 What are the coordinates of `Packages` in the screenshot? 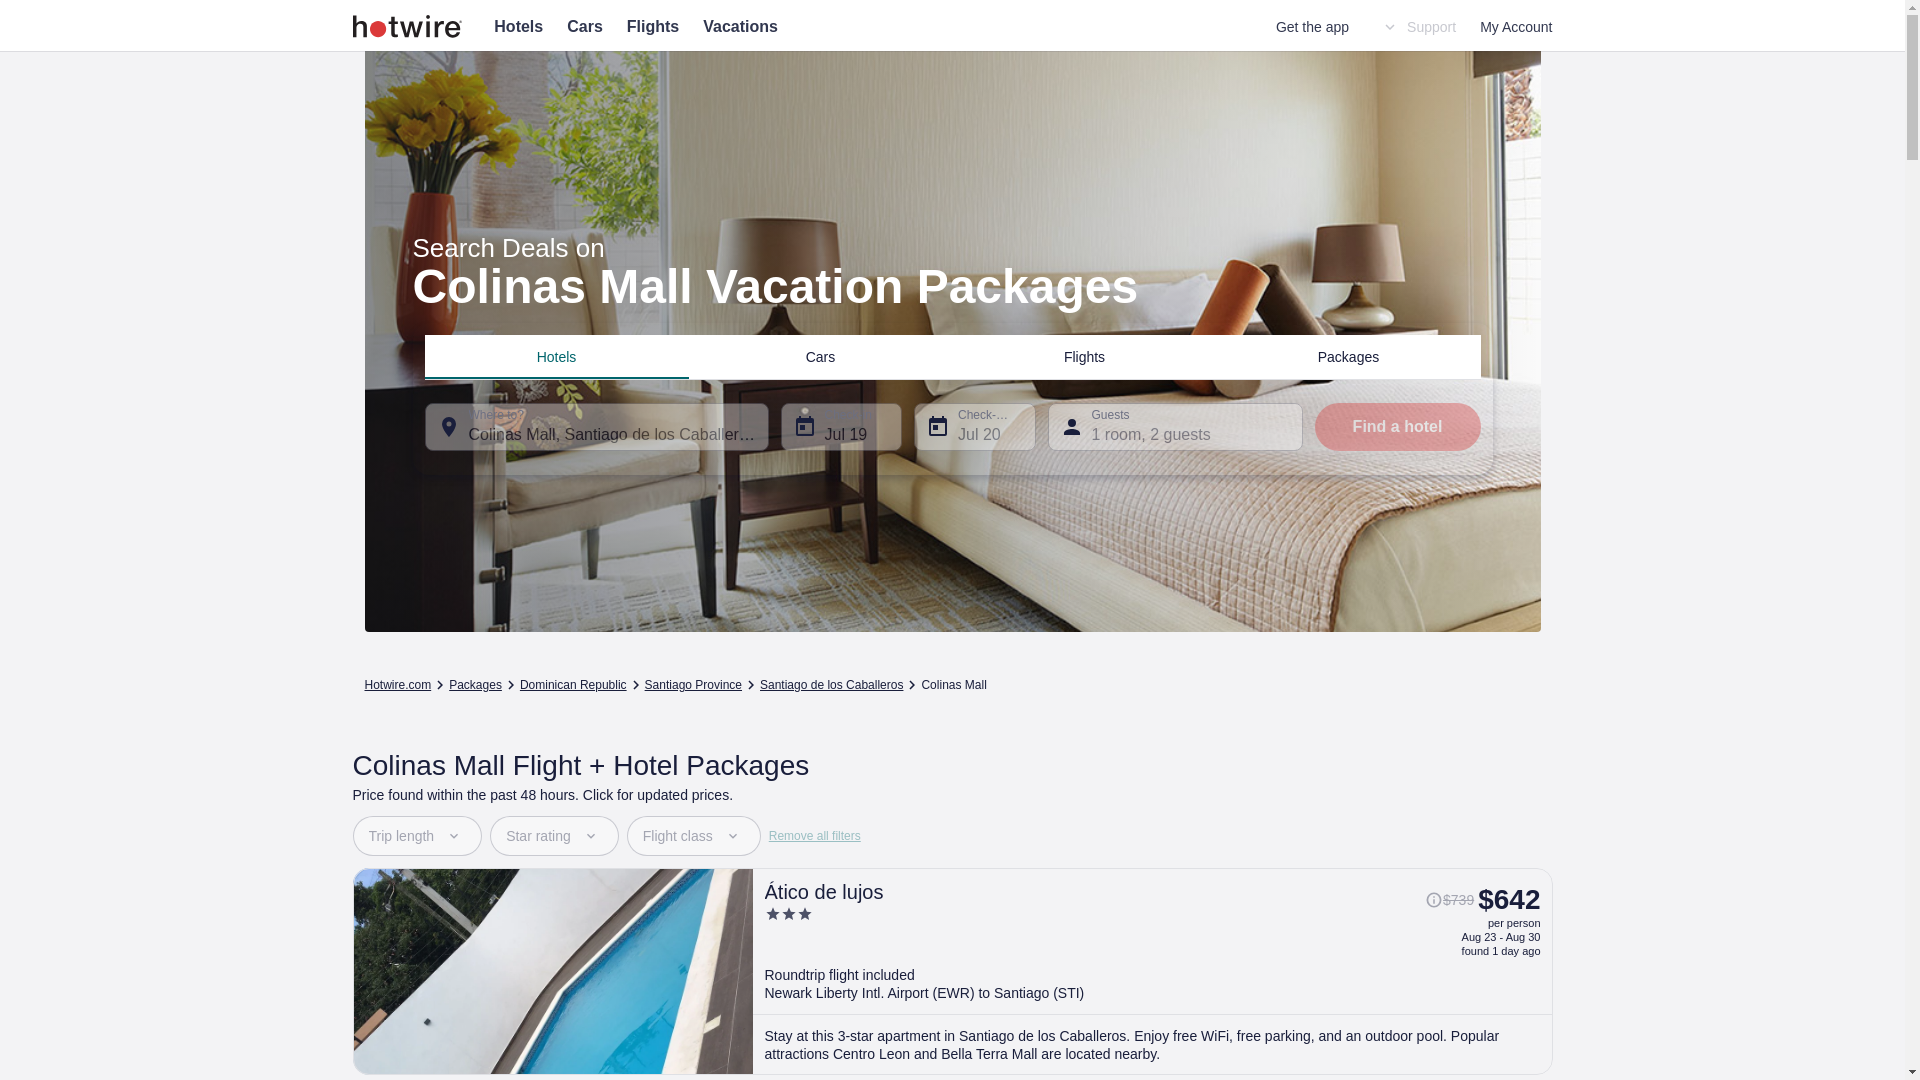 It's located at (1348, 356).